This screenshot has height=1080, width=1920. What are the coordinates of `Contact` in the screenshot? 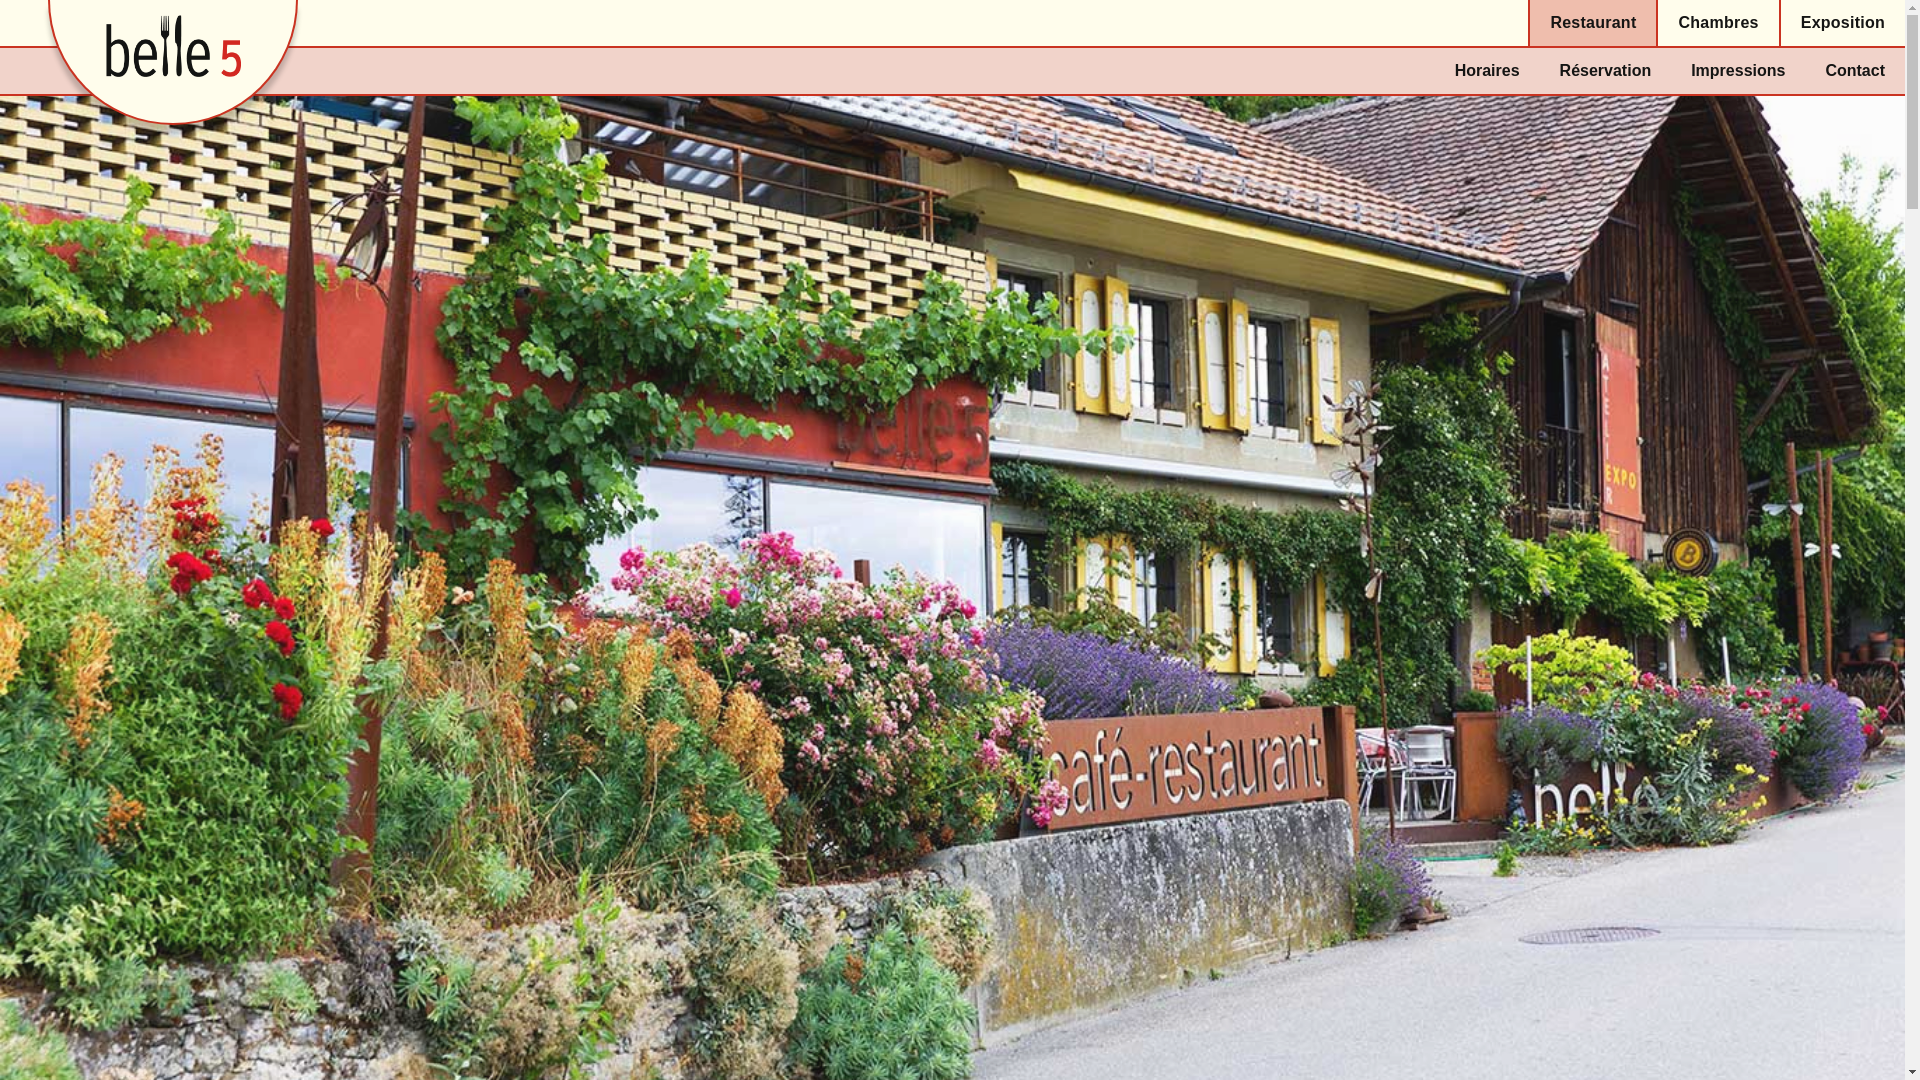 It's located at (1855, 71).